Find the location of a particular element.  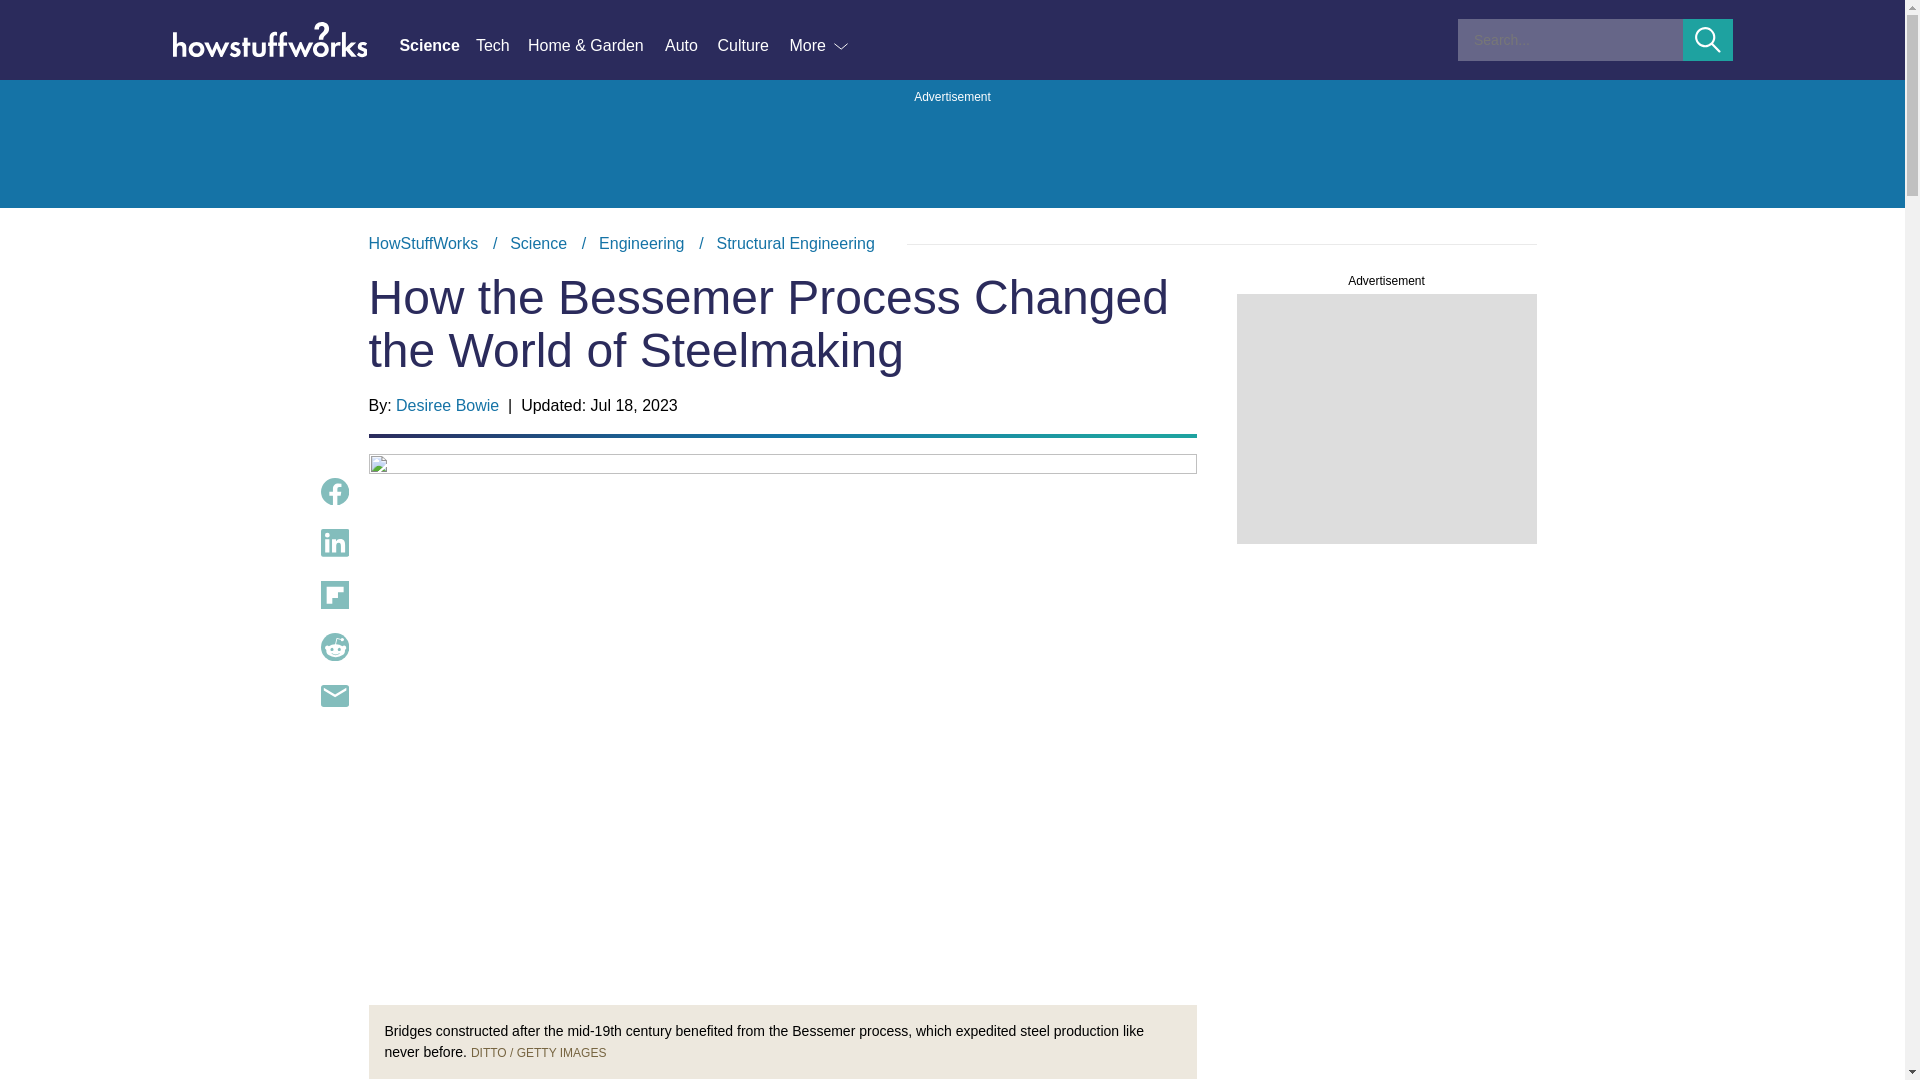

Share Content on LinkedIn is located at coordinates (334, 543).